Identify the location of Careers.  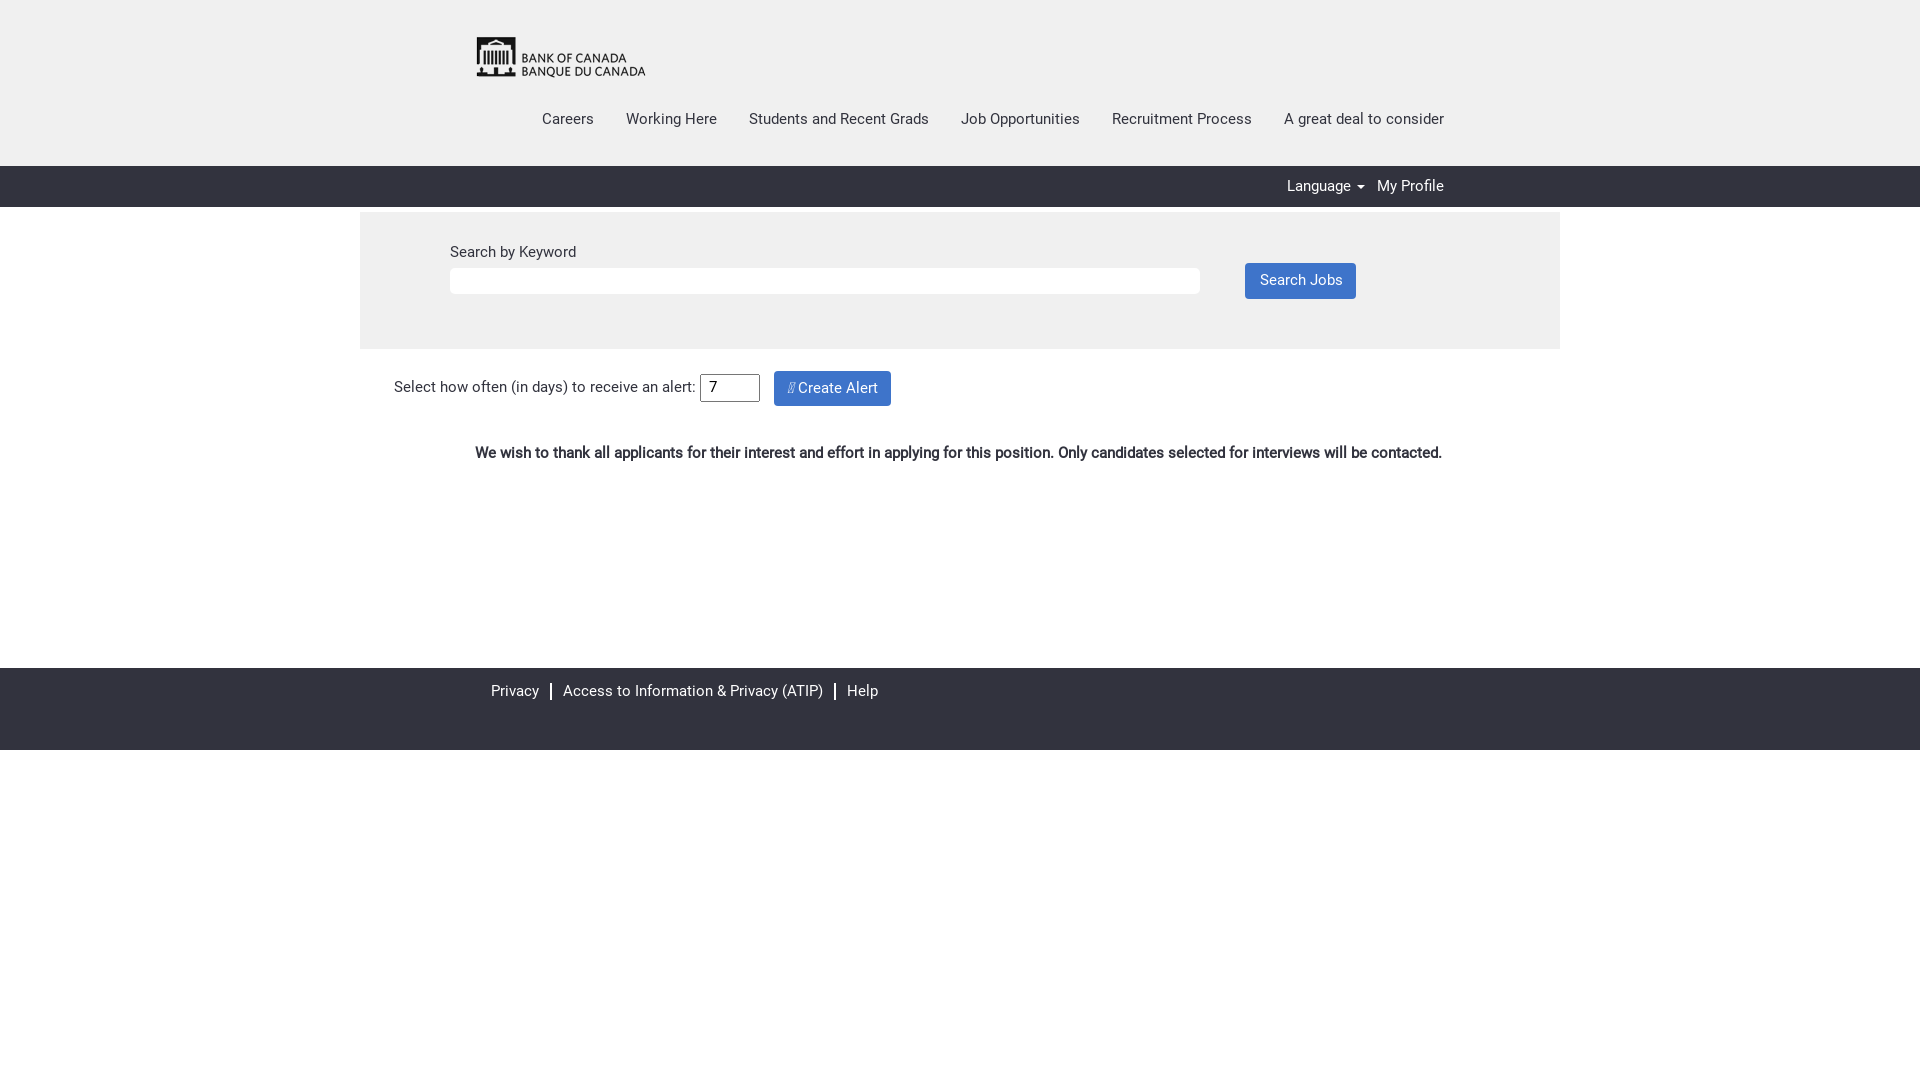
(568, 120).